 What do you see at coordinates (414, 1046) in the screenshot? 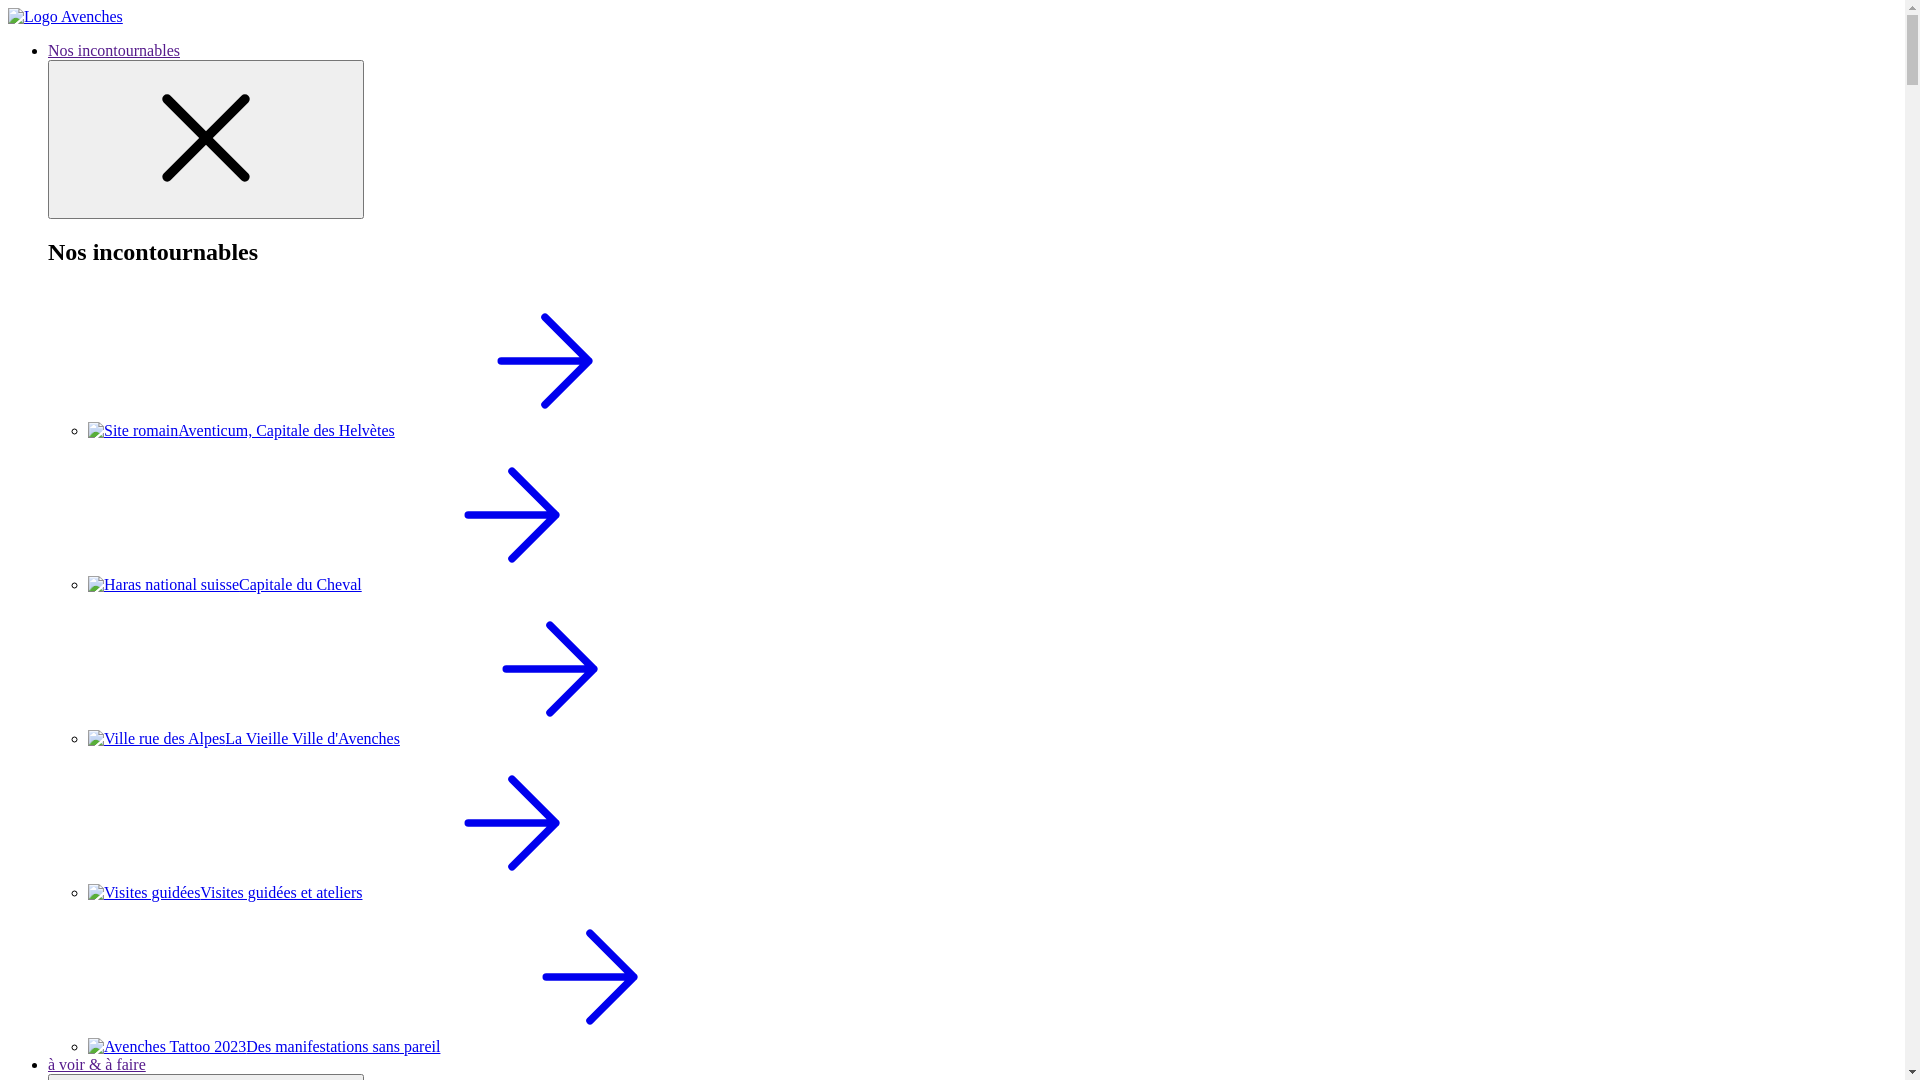
I see `Des manifestations sans pareil` at bounding box center [414, 1046].